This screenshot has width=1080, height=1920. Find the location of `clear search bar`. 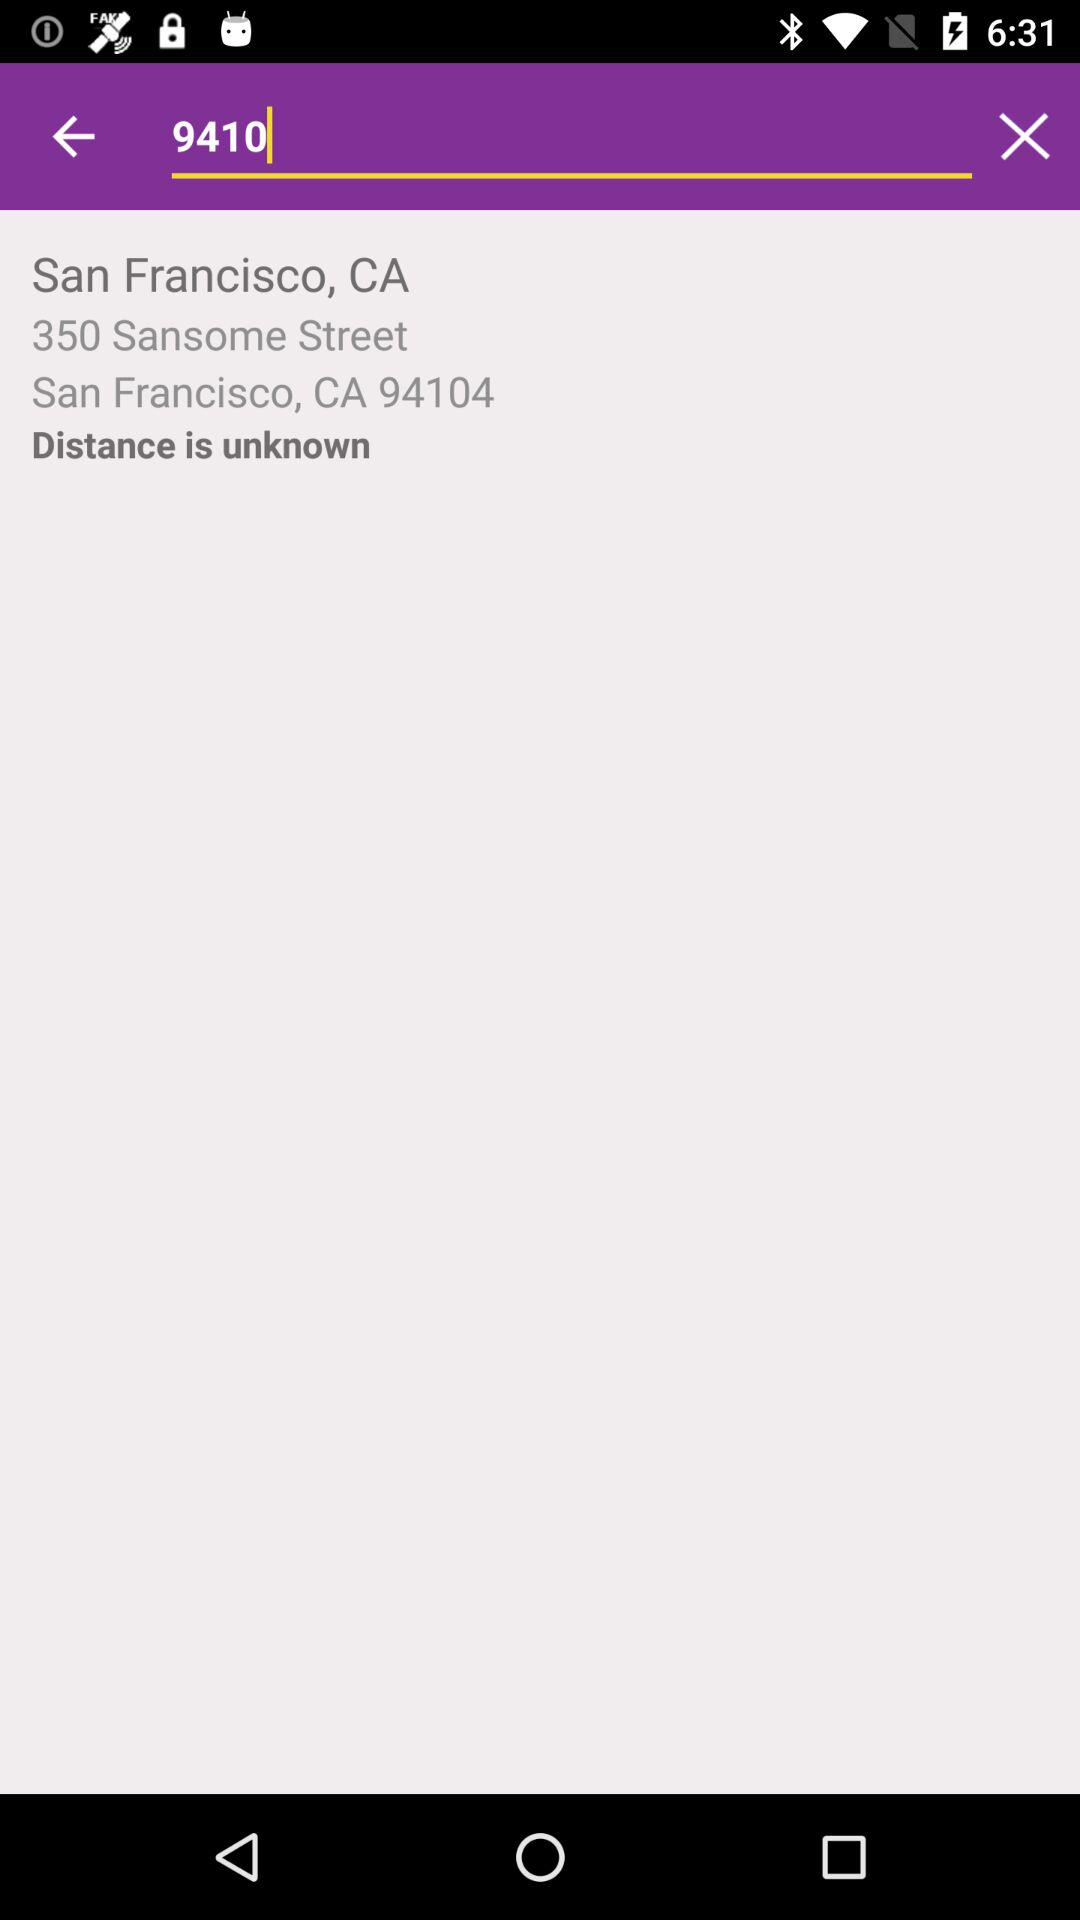

clear search bar is located at coordinates (1024, 136).